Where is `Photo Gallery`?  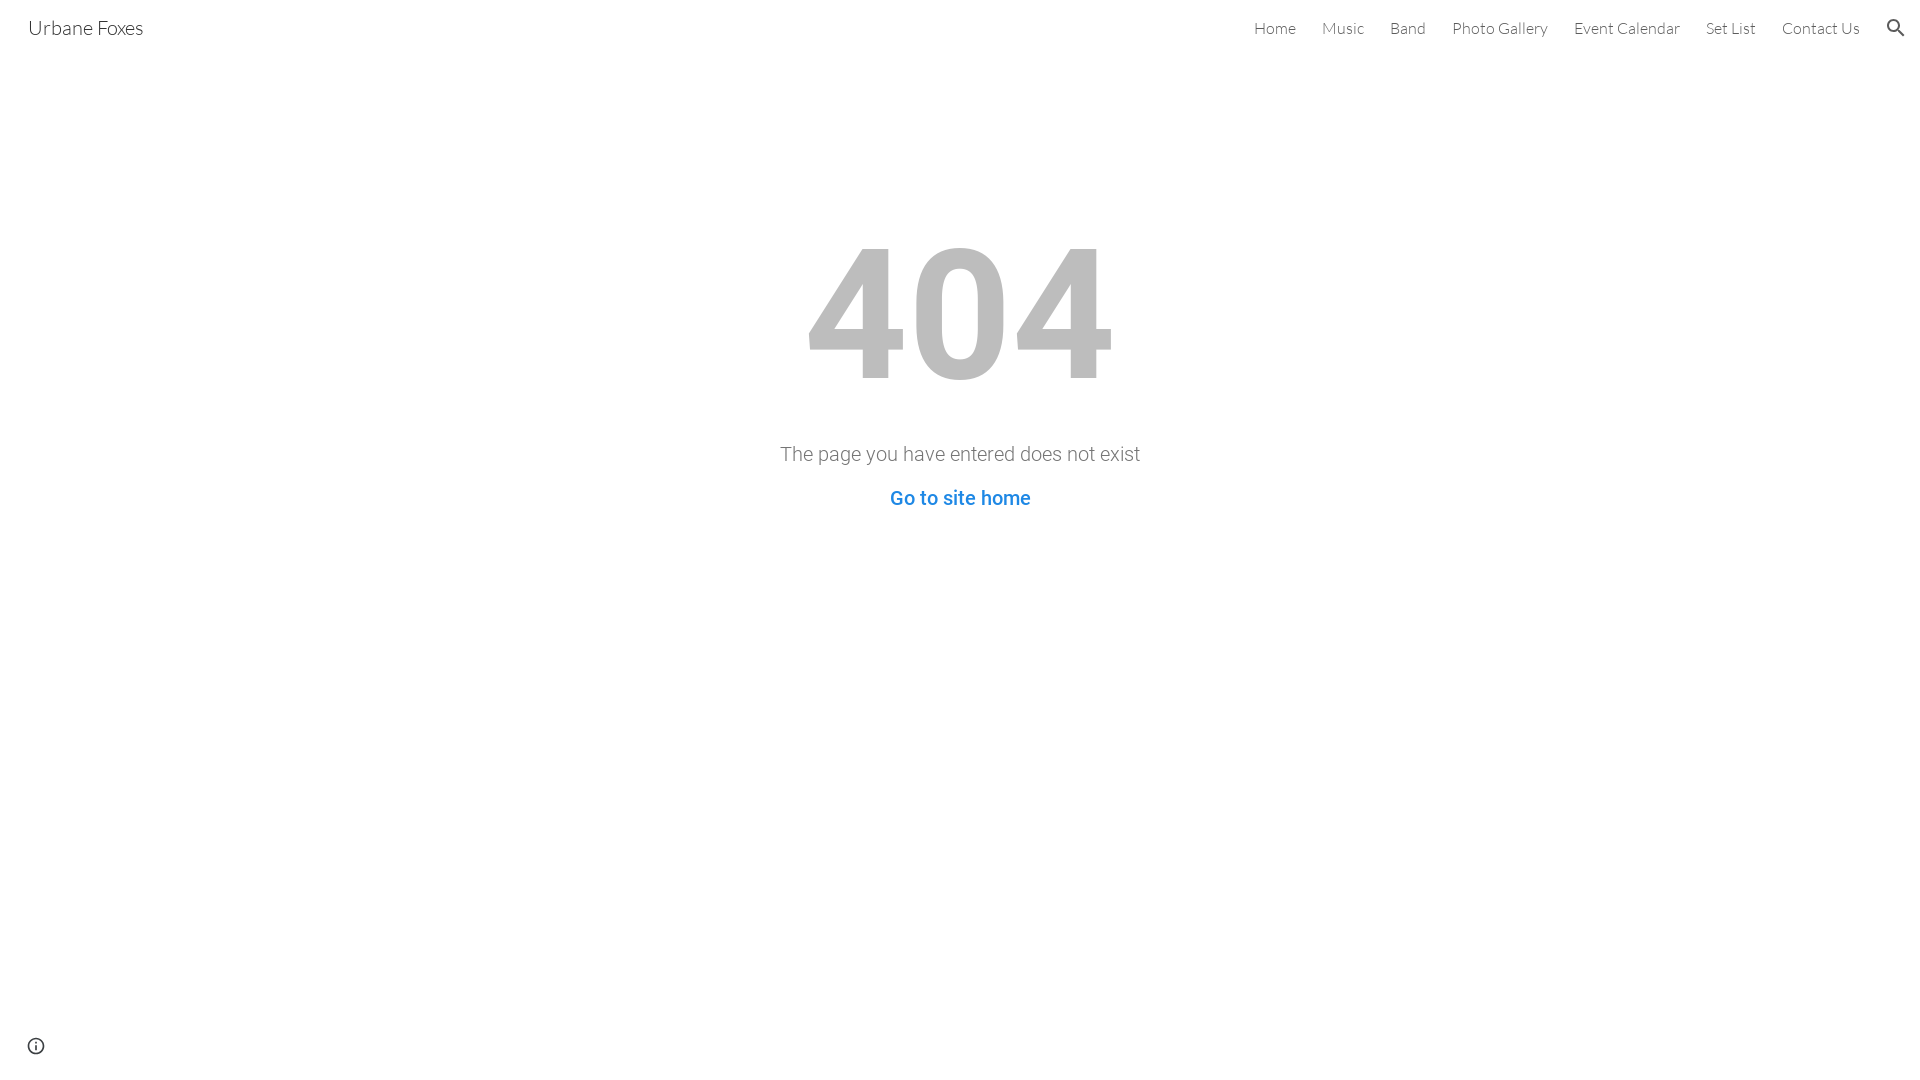 Photo Gallery is located at coordinates (1500, 28).